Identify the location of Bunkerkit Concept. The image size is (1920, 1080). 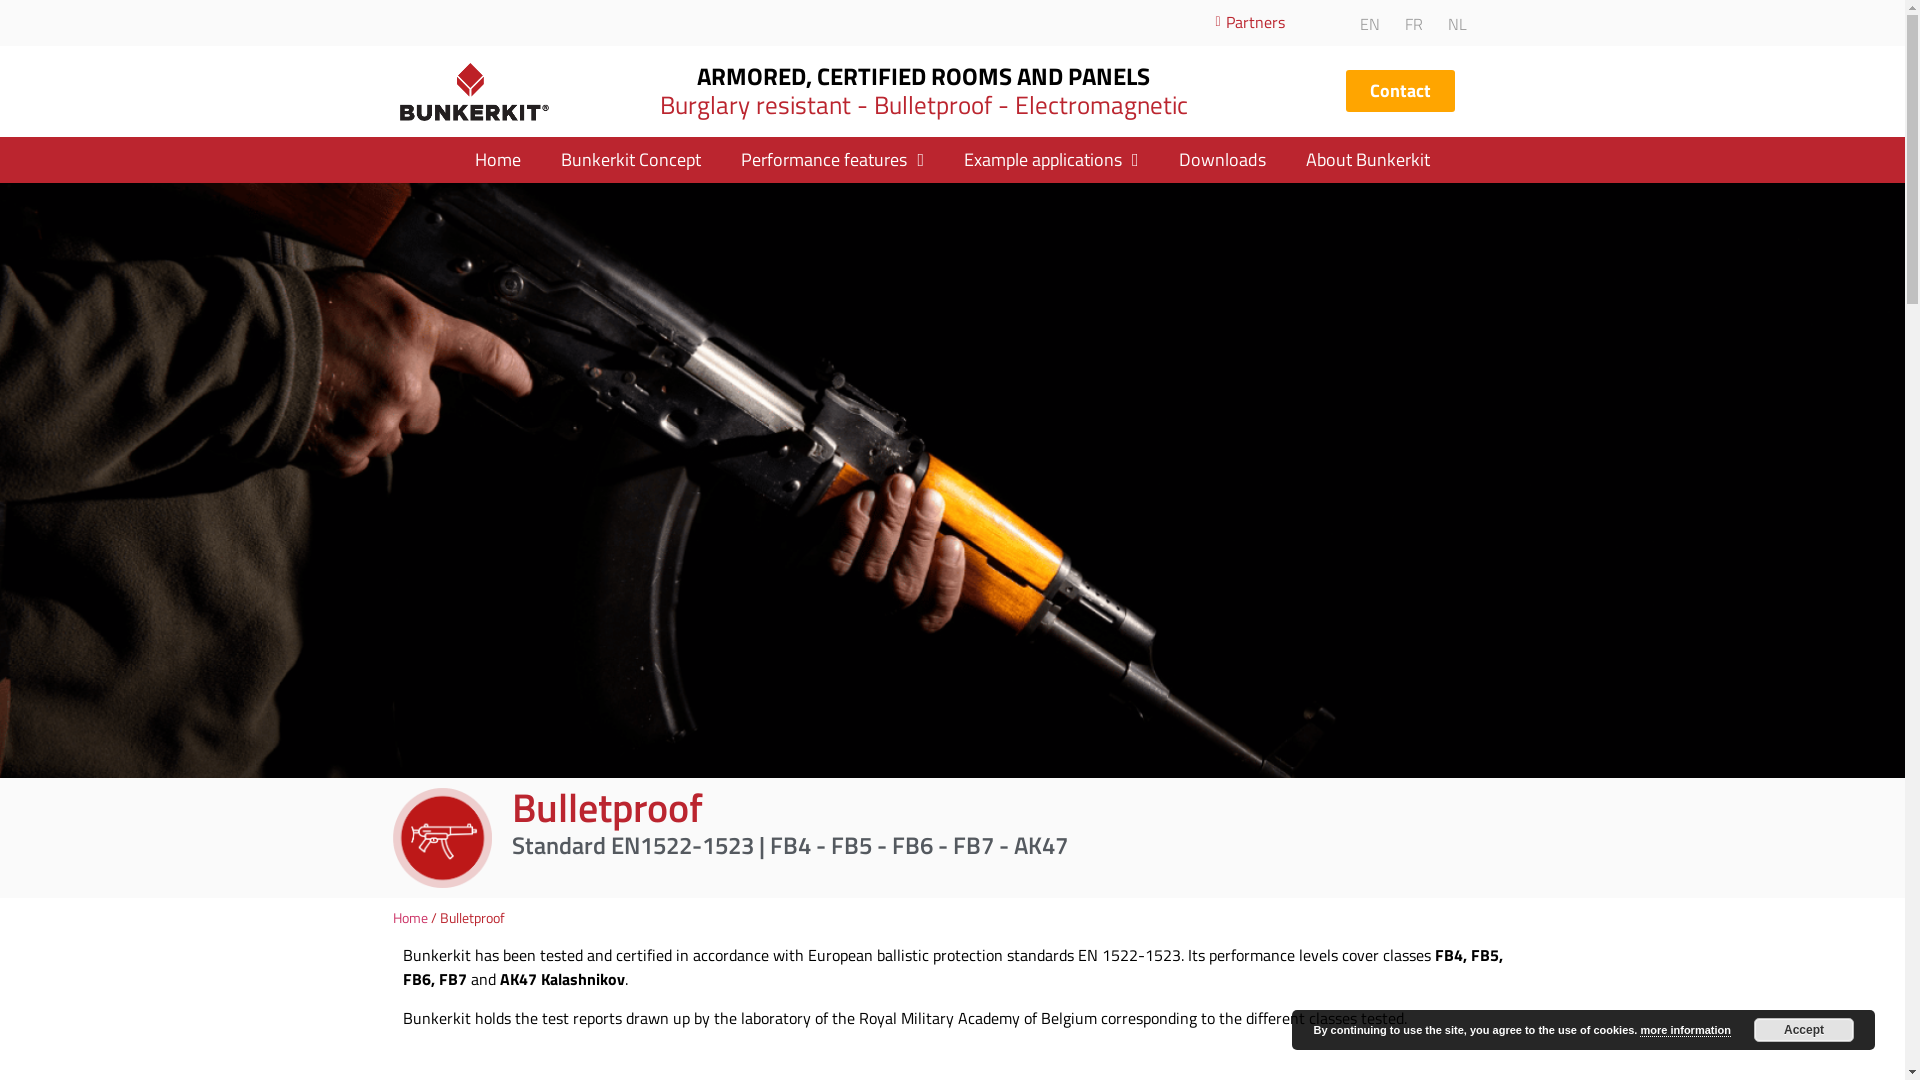
(631, 160).